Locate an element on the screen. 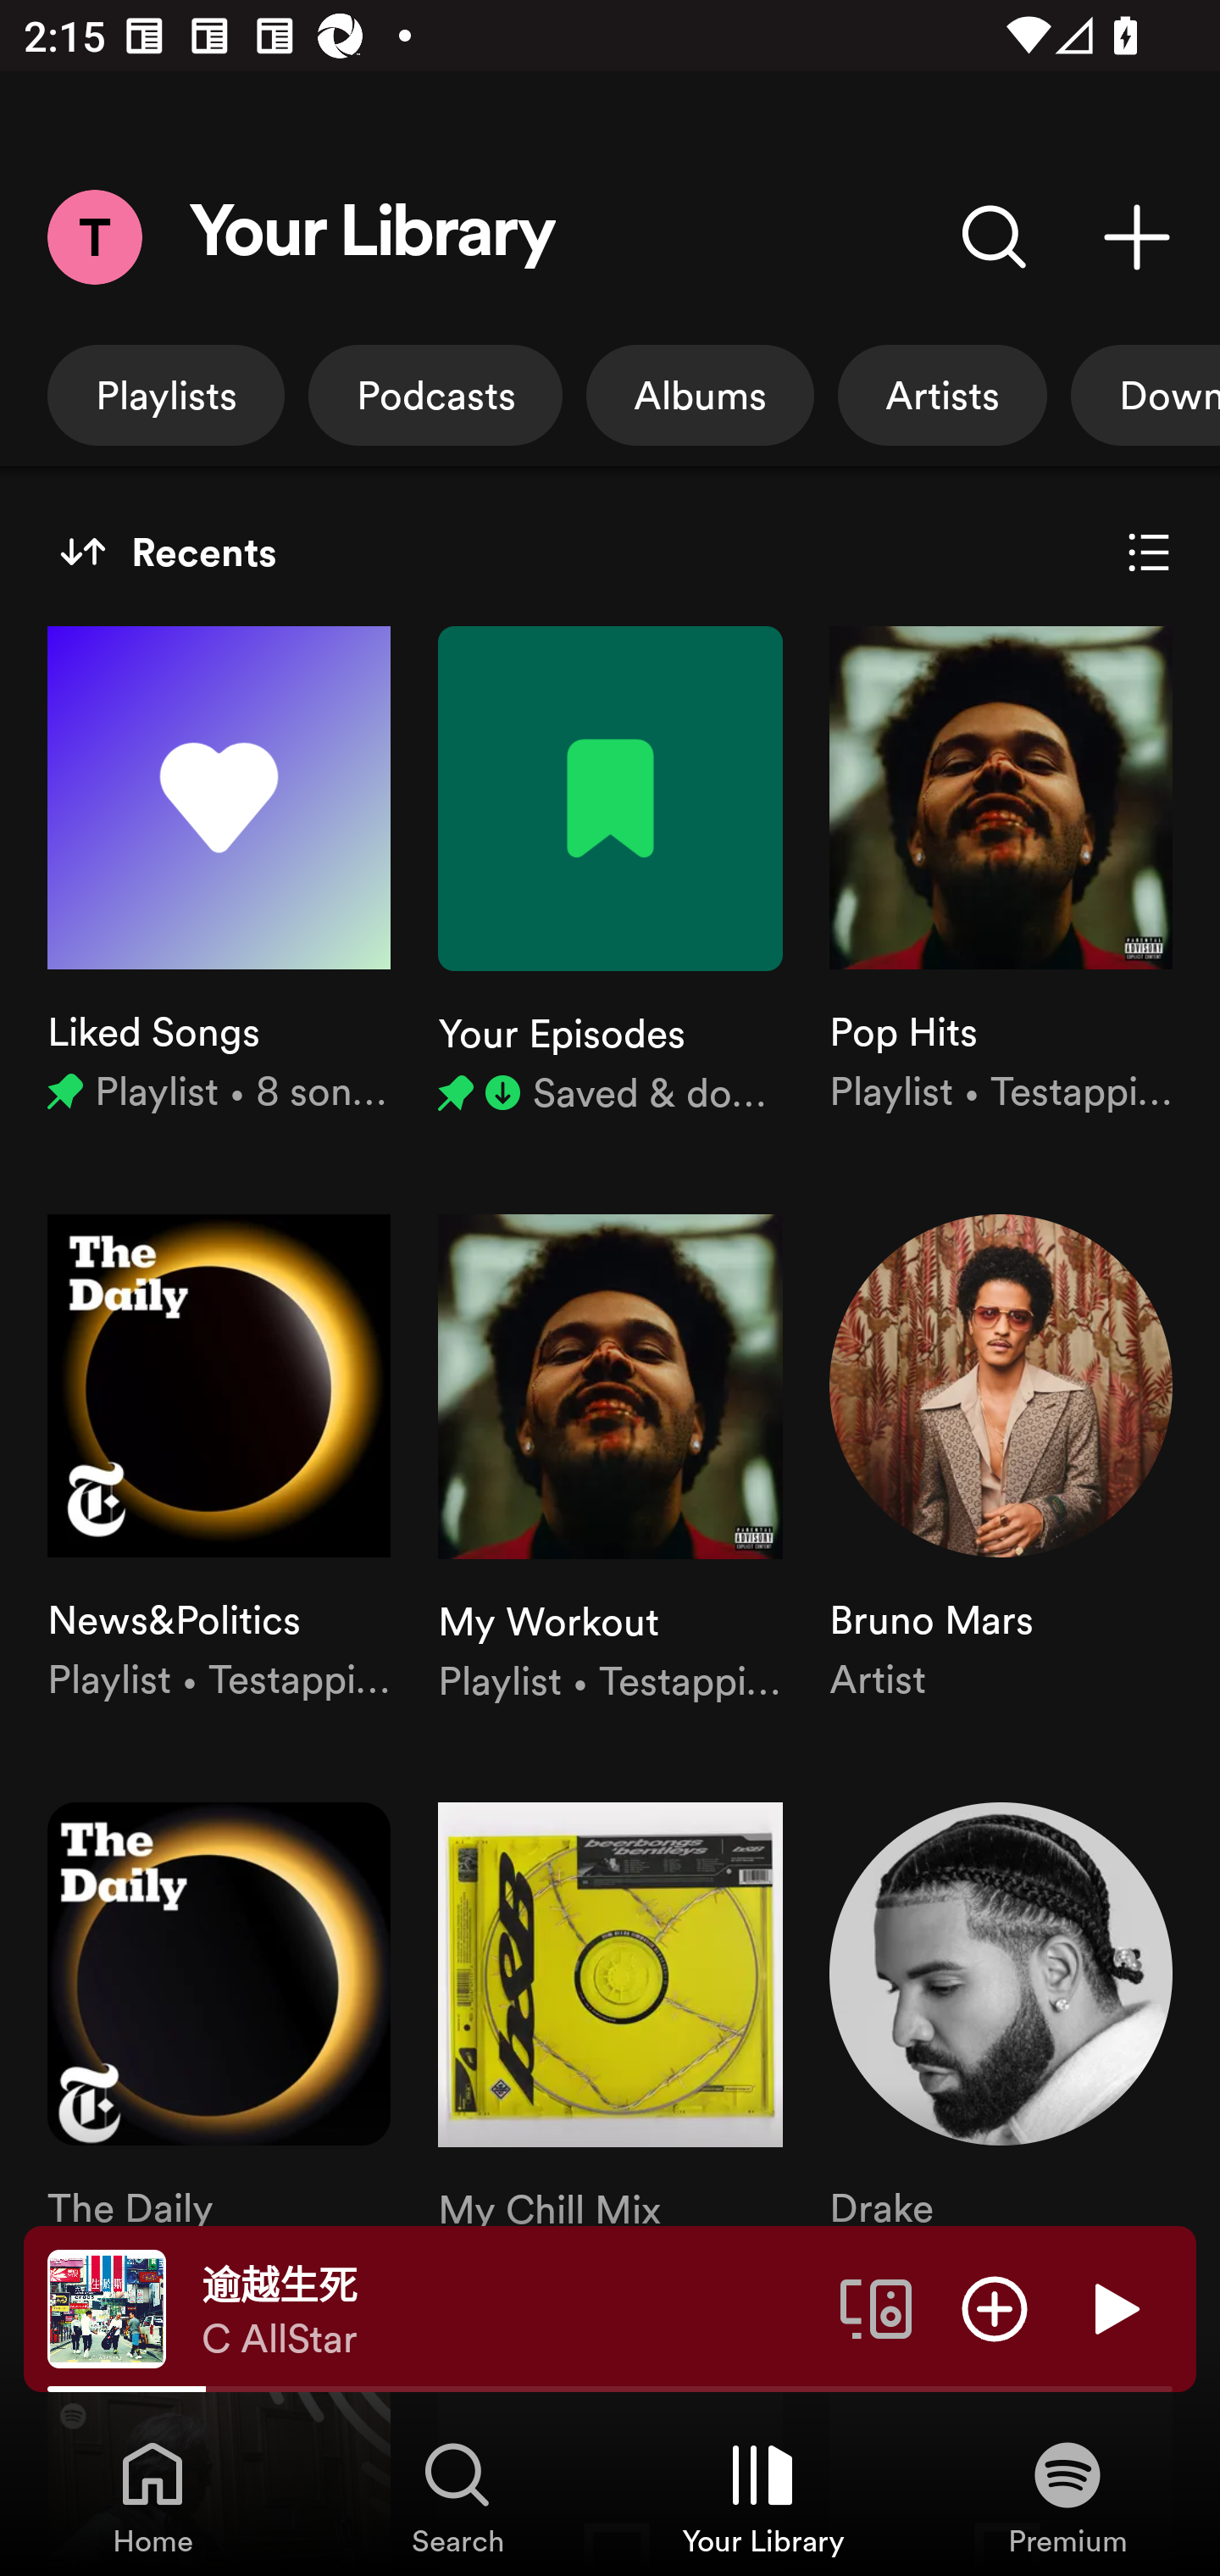 This screenshot has width=1220, height=2576. Menu is located at coordinates (94, 236).